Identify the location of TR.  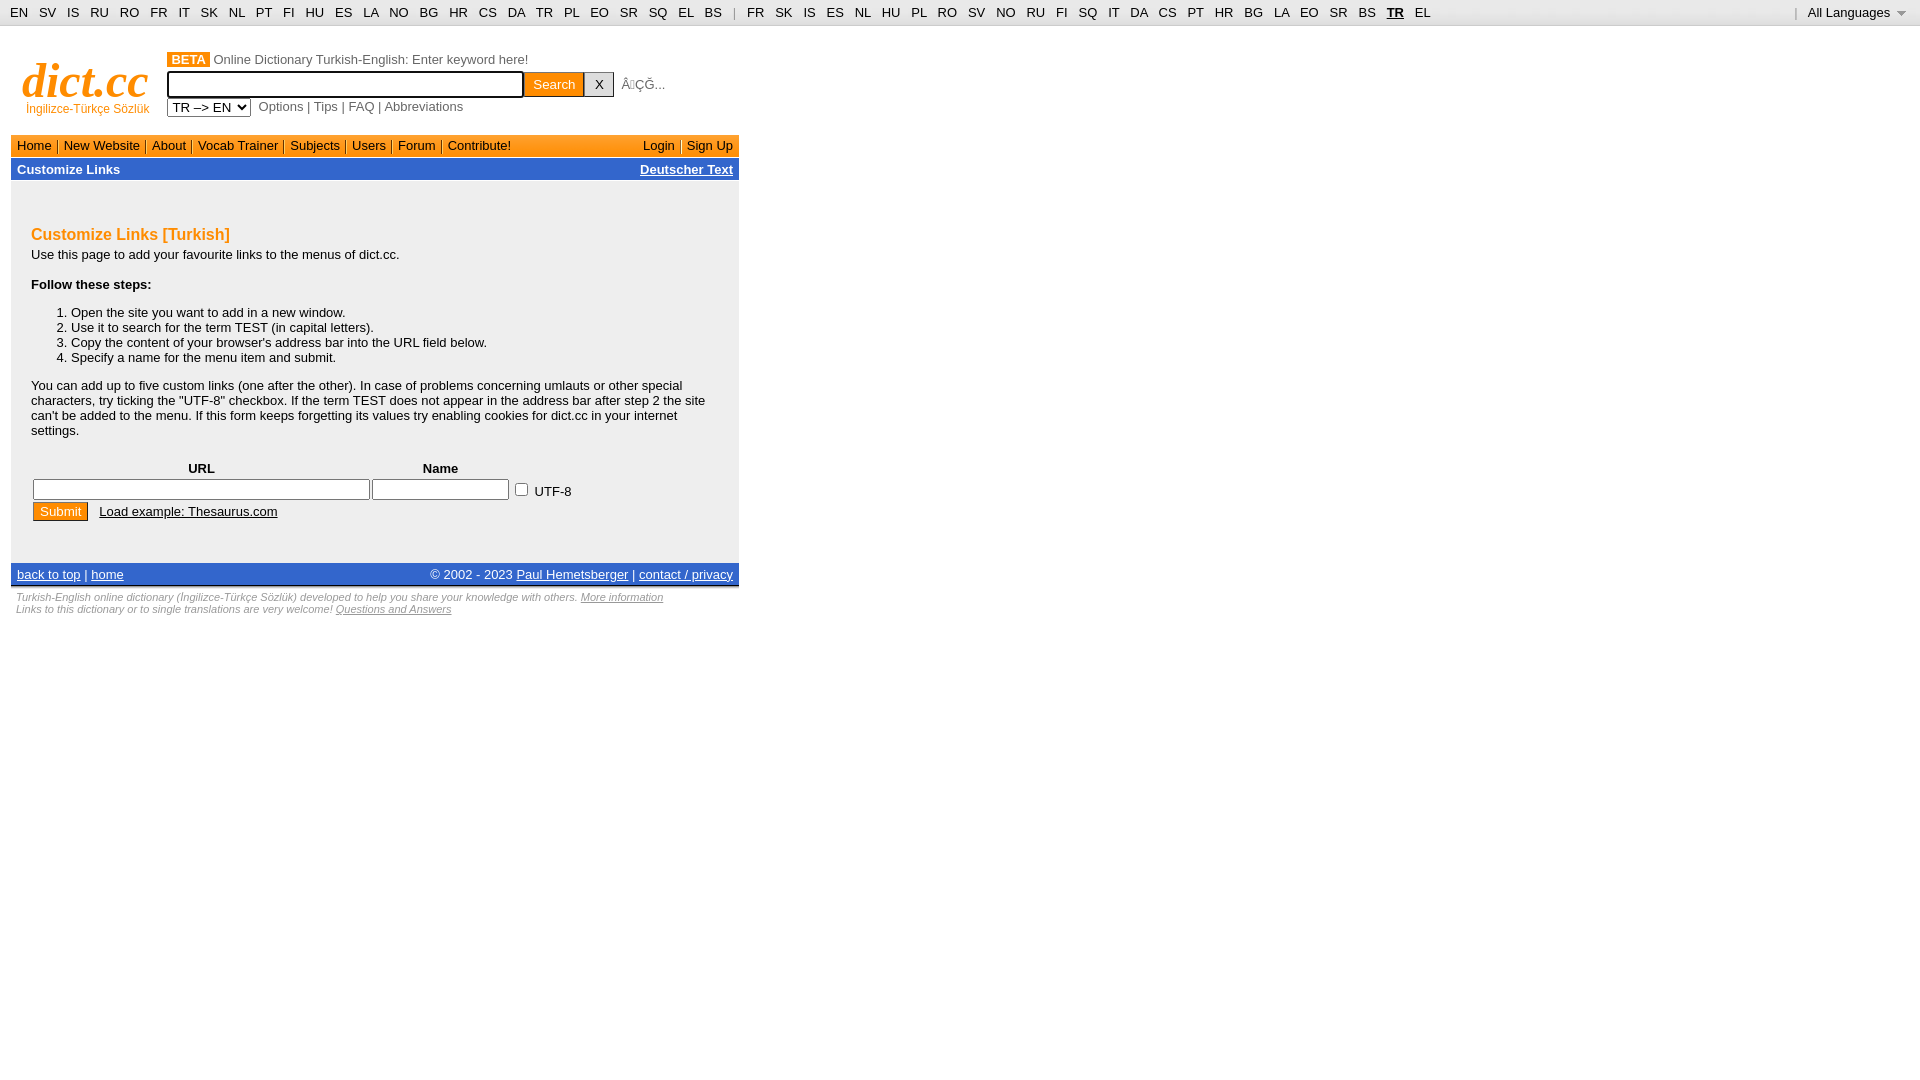
(544, 12).